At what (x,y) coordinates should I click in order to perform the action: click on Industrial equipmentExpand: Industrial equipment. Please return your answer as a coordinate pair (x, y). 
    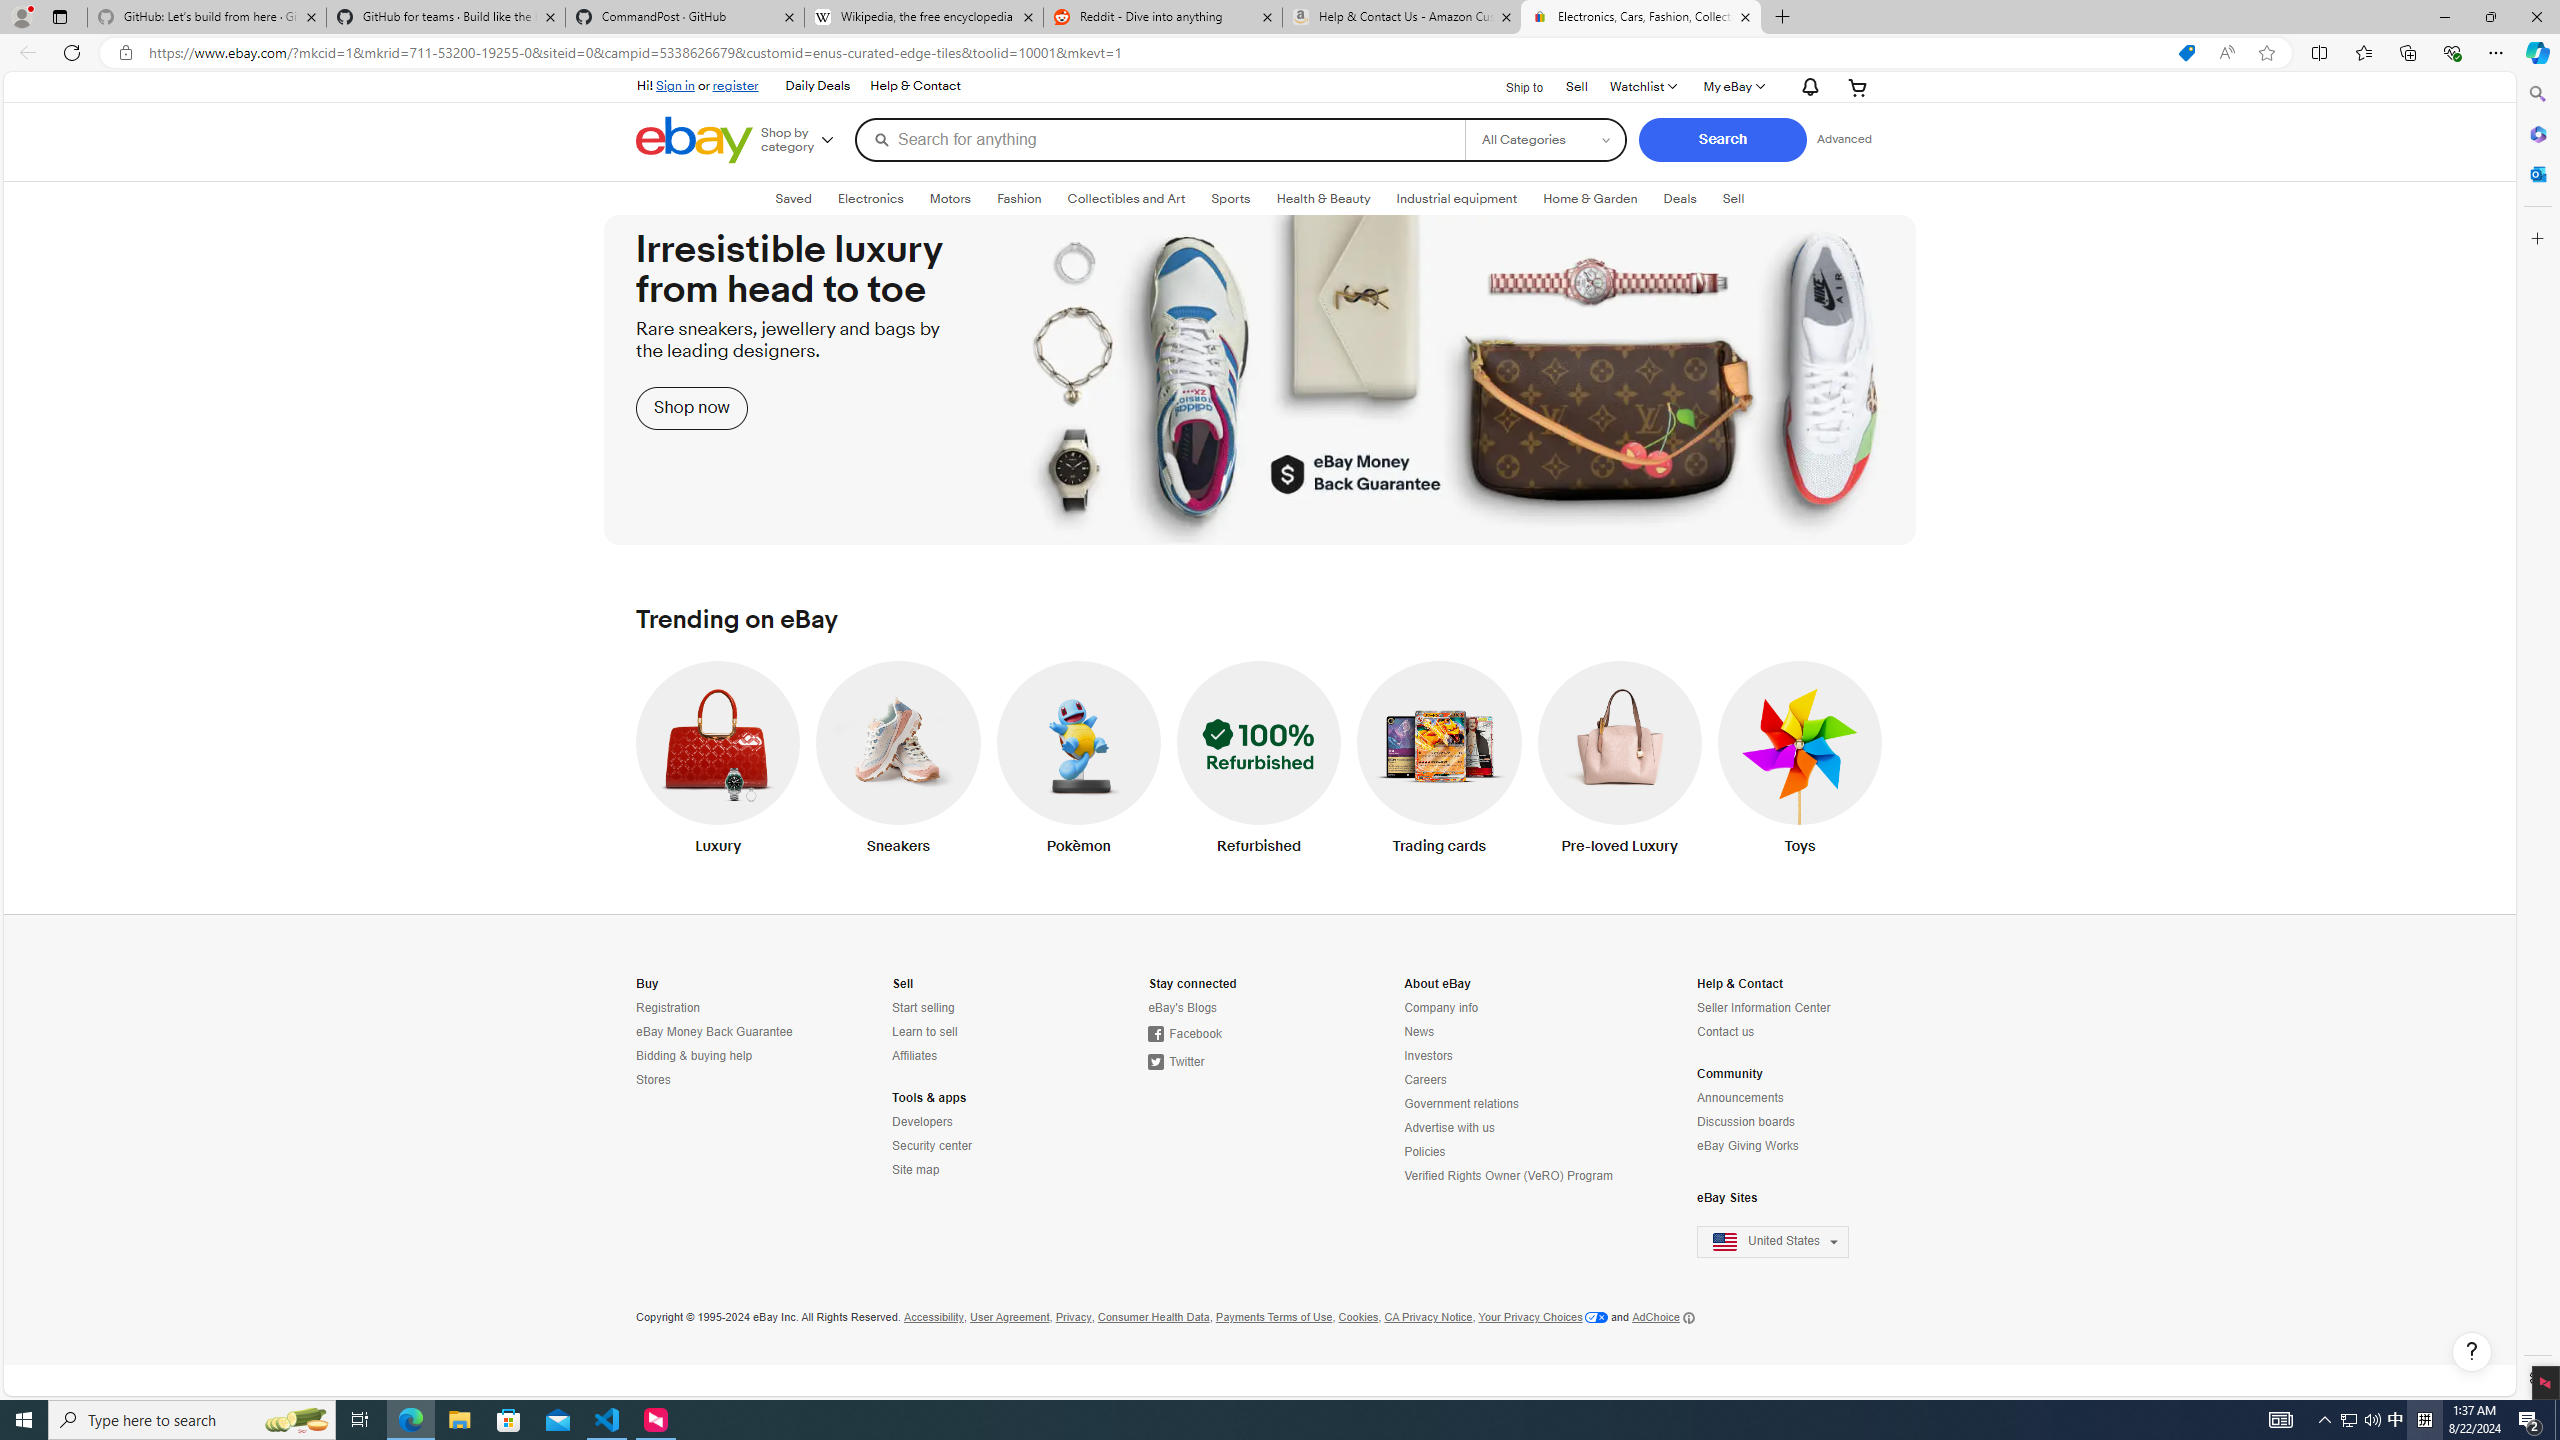
    Looking at the image, I should click on (1456, 198).